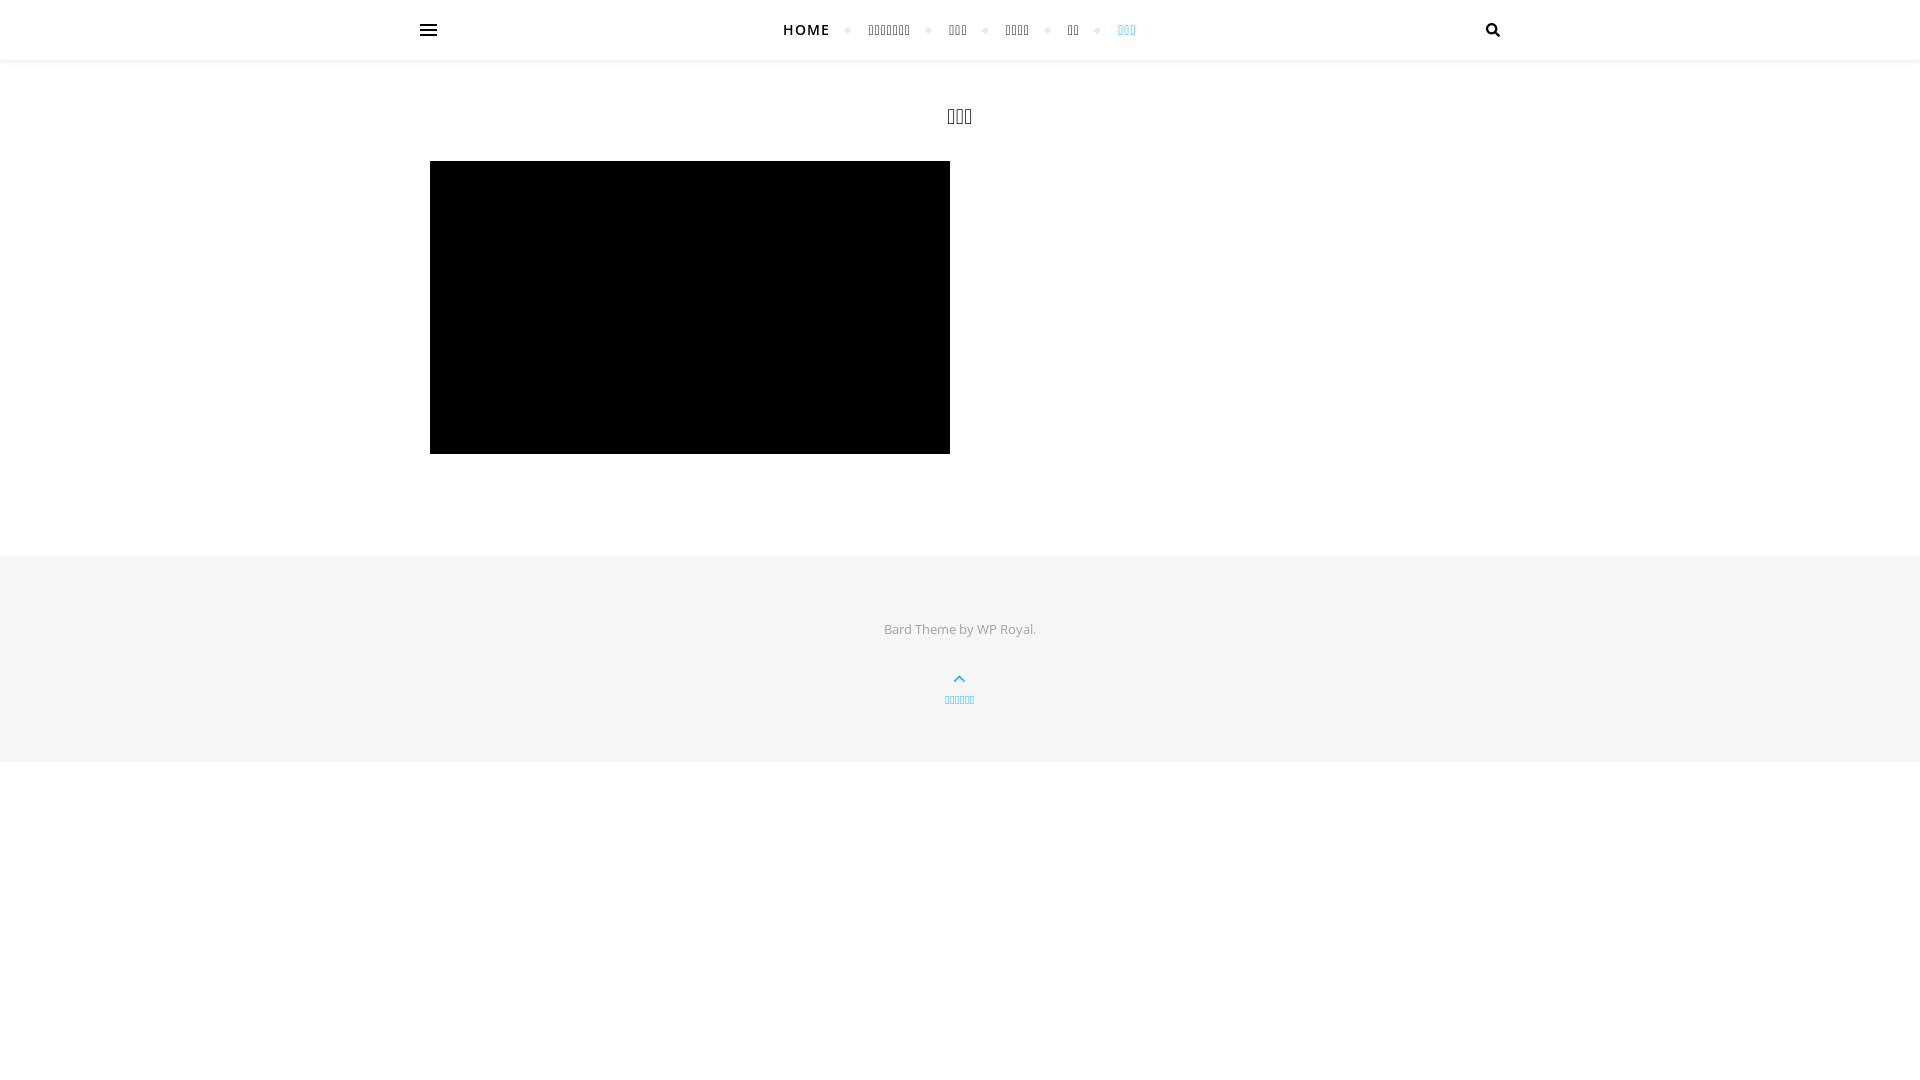  What do you see at coordinates (1005, 629) in the screenshot?
I see `WP Royal` at bounding box center [1005, 629].